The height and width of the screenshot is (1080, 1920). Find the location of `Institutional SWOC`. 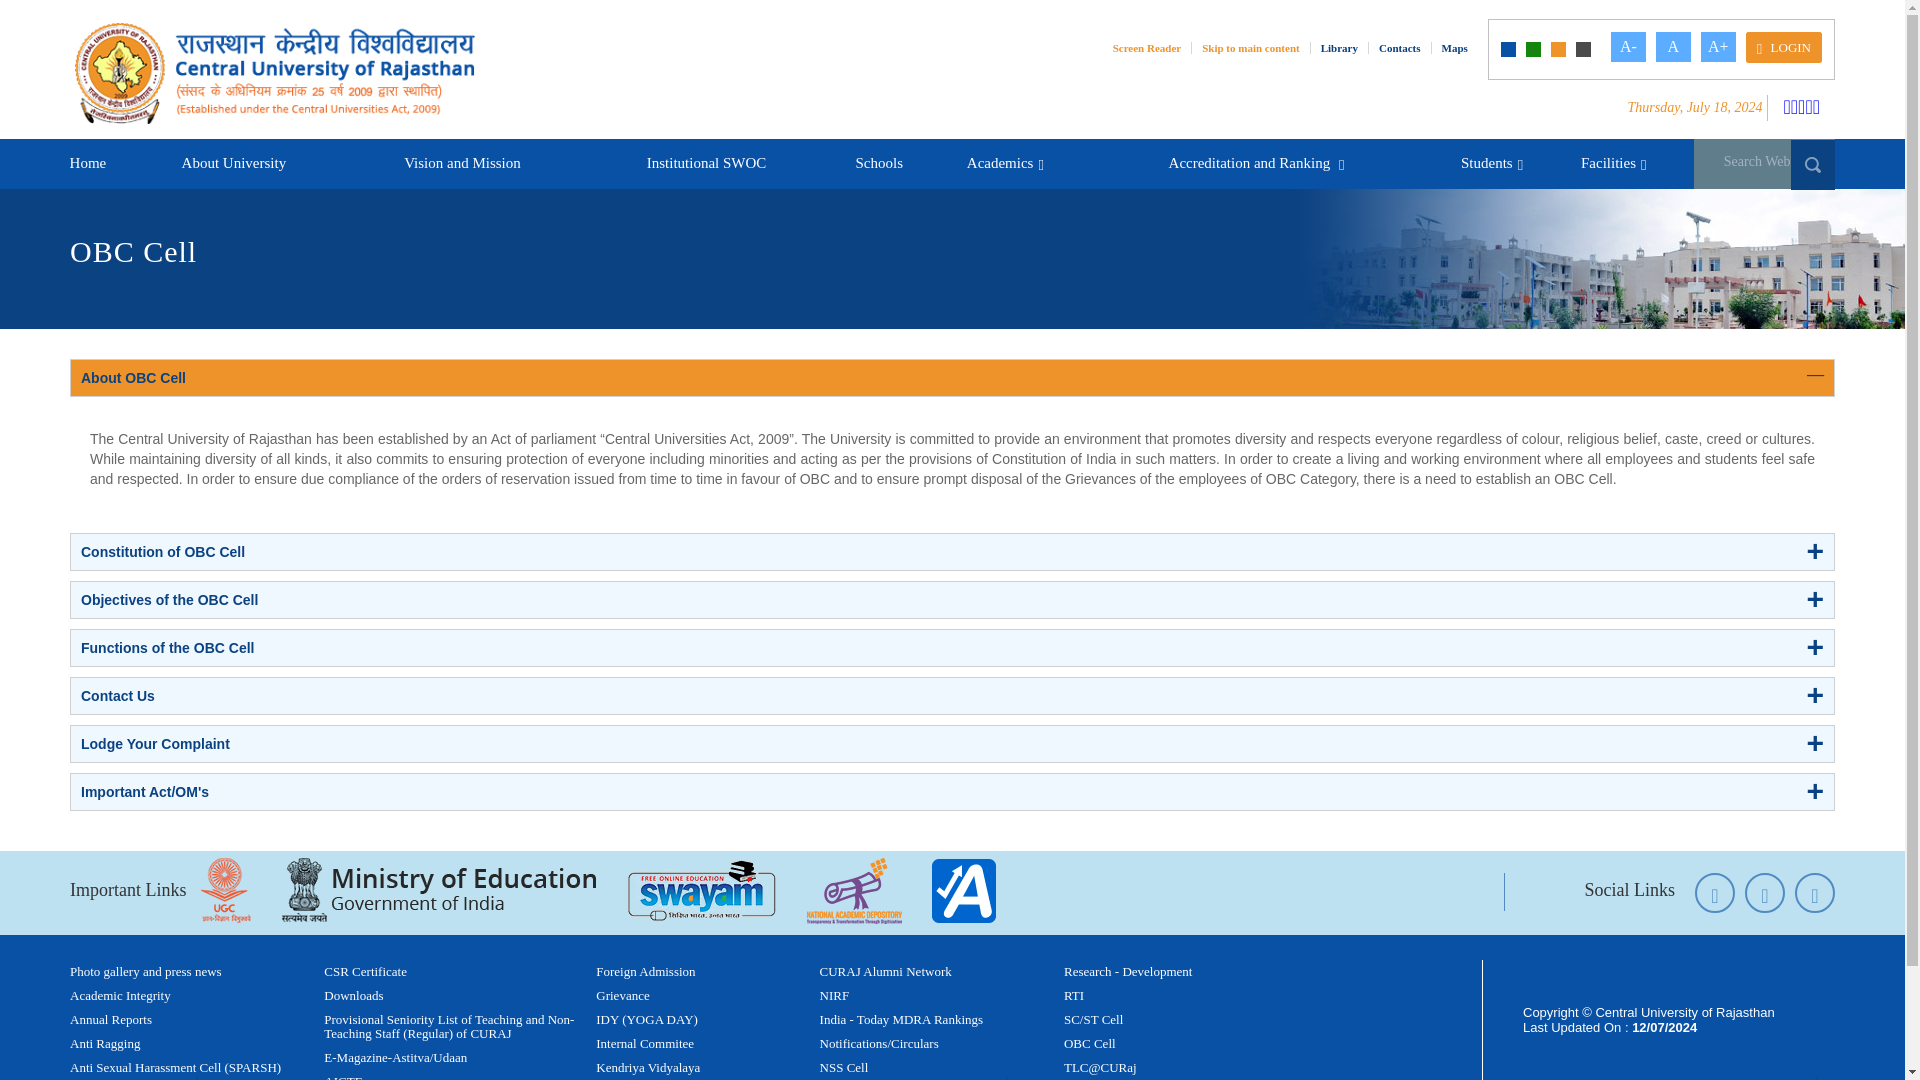

Institutional SWOC is located at coordinates (706, 163).